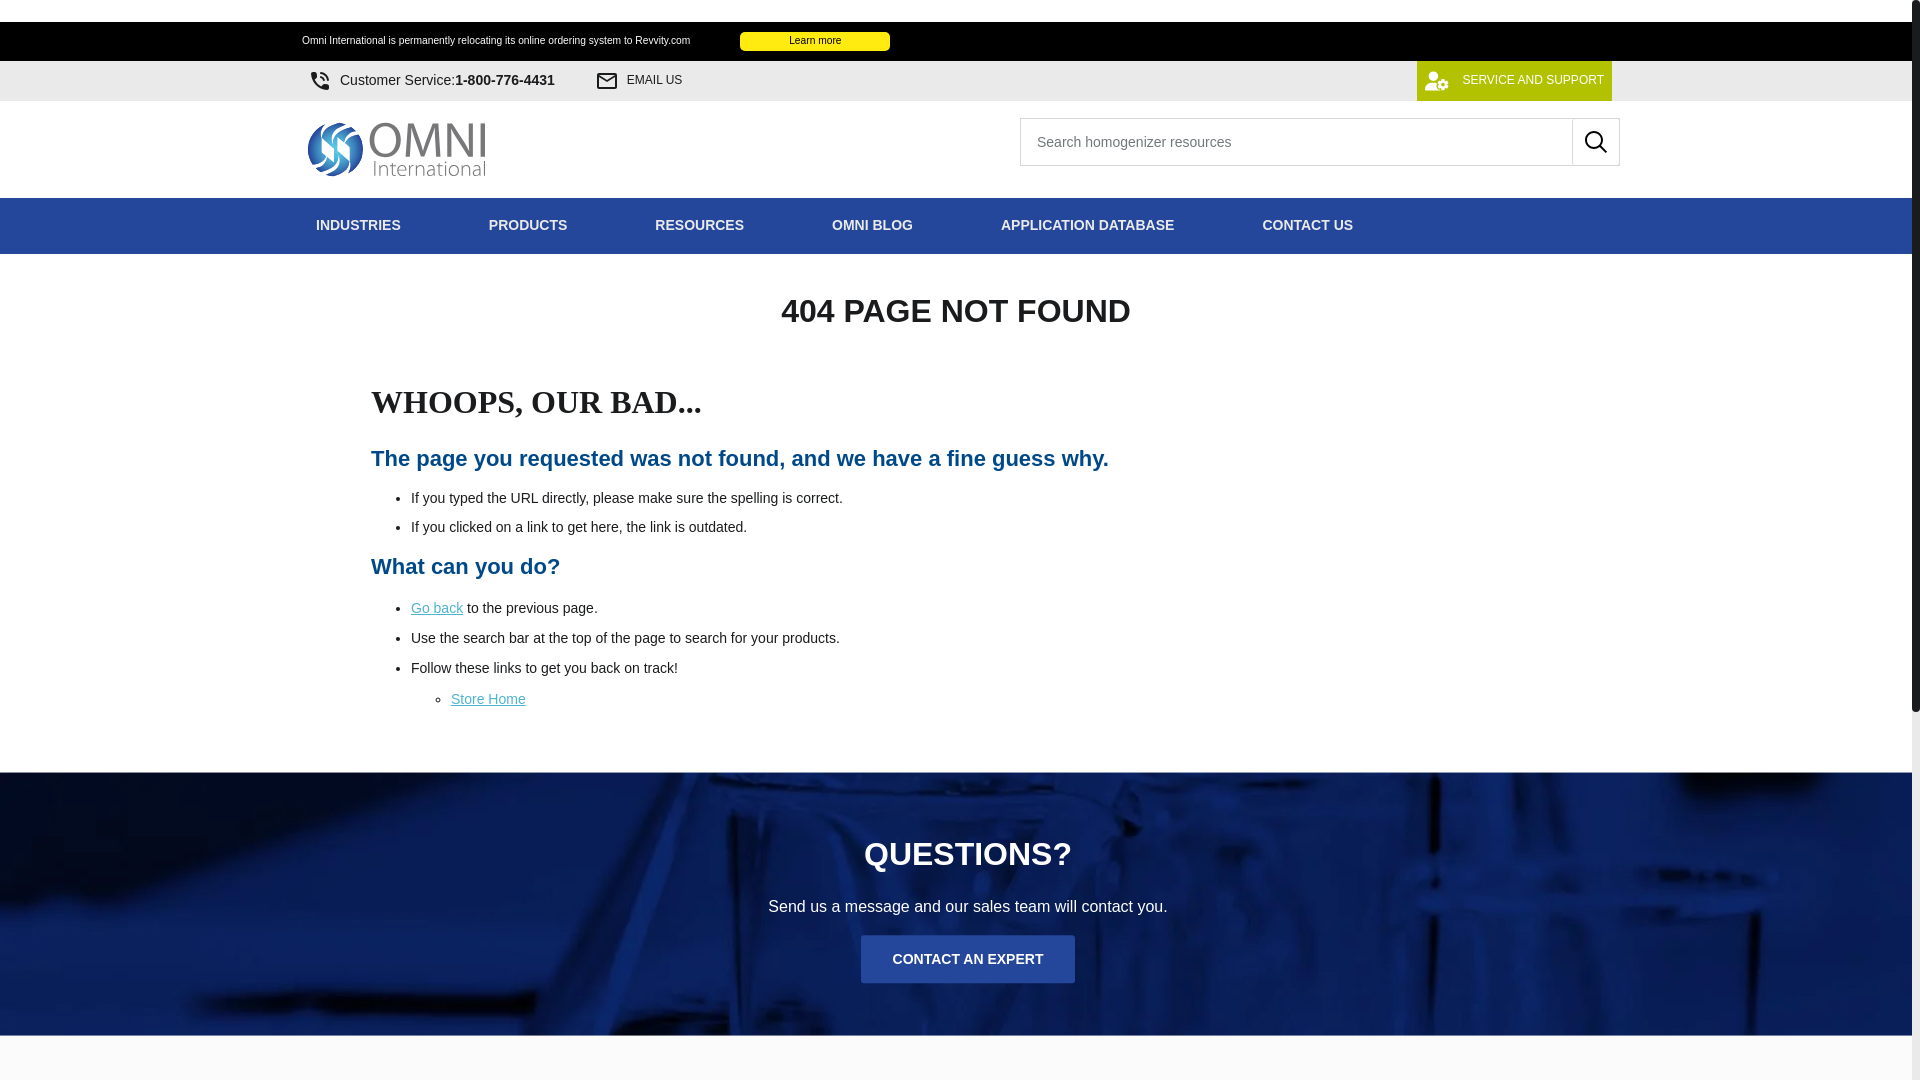 This screenshot has height=1080, width=1920. I want to click on Omni Logo, so click(430, 80).